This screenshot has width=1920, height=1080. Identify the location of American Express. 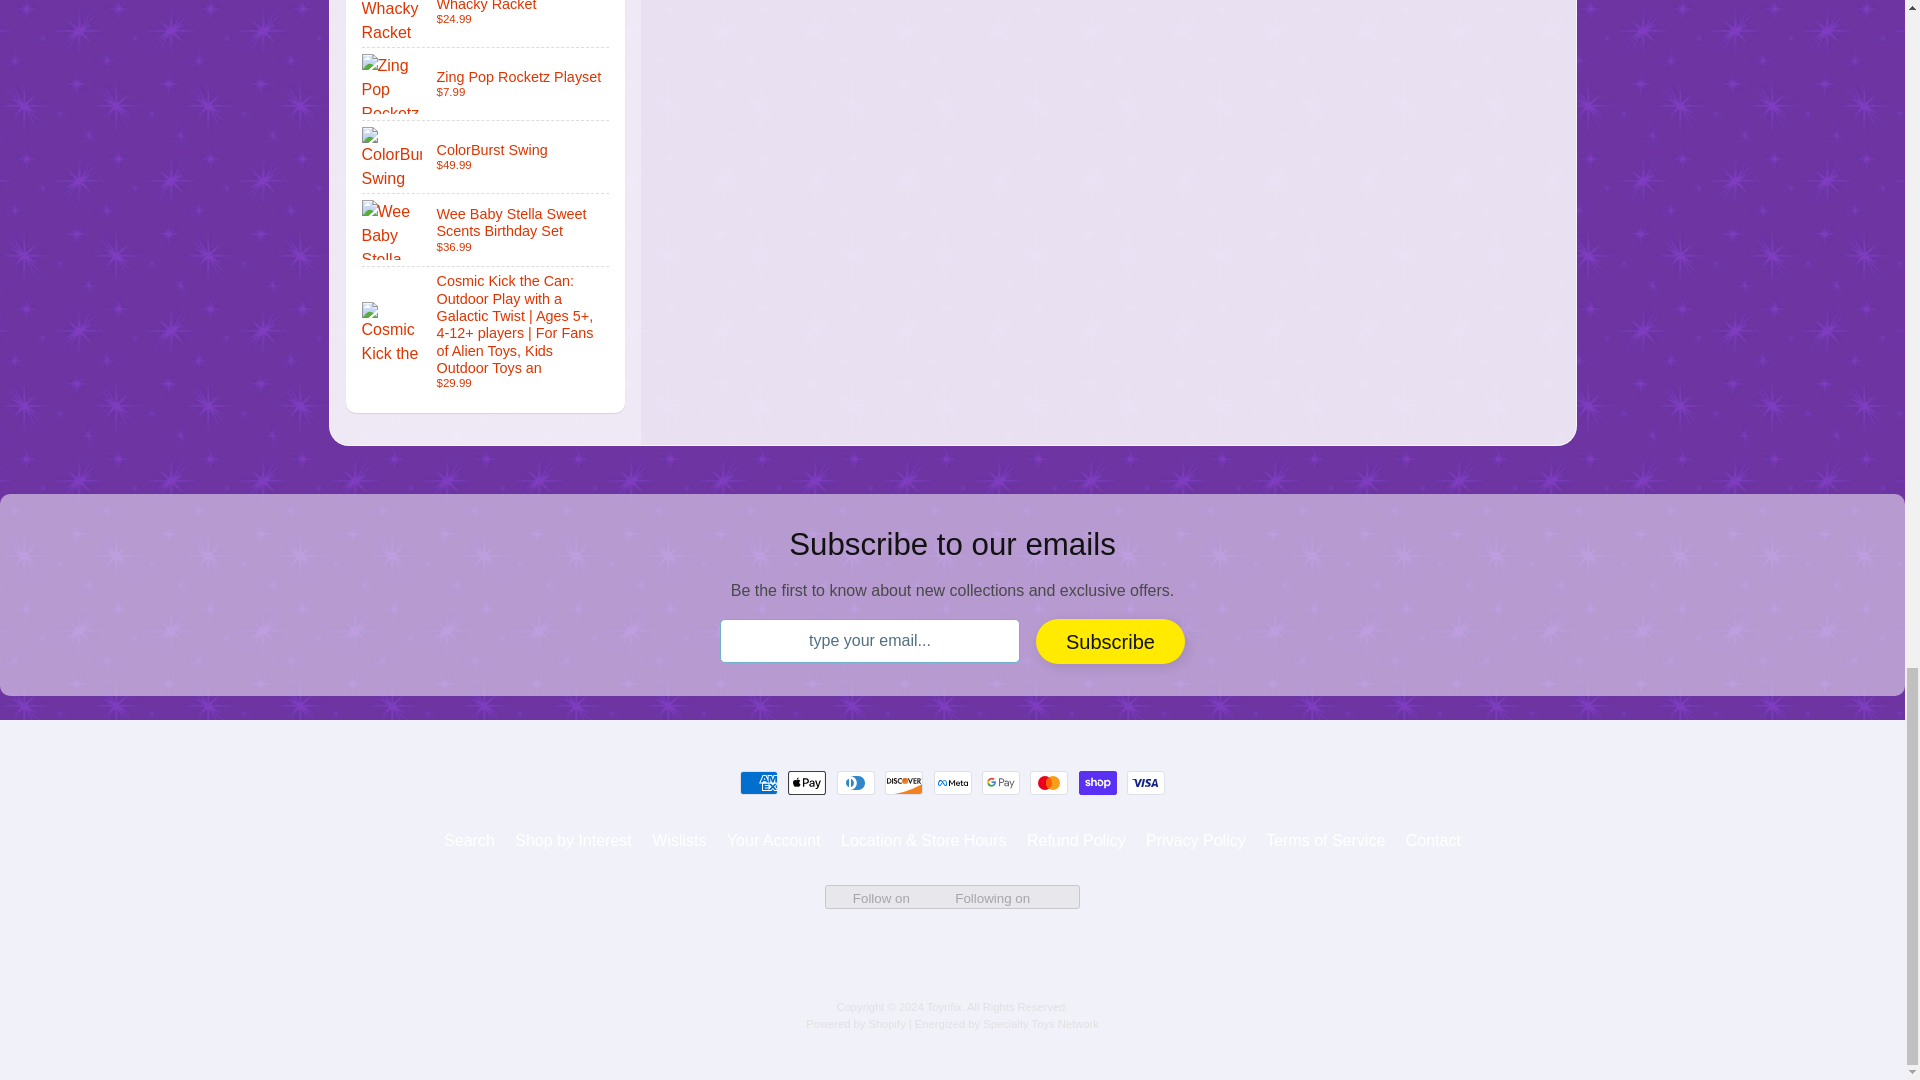
(758, 782).